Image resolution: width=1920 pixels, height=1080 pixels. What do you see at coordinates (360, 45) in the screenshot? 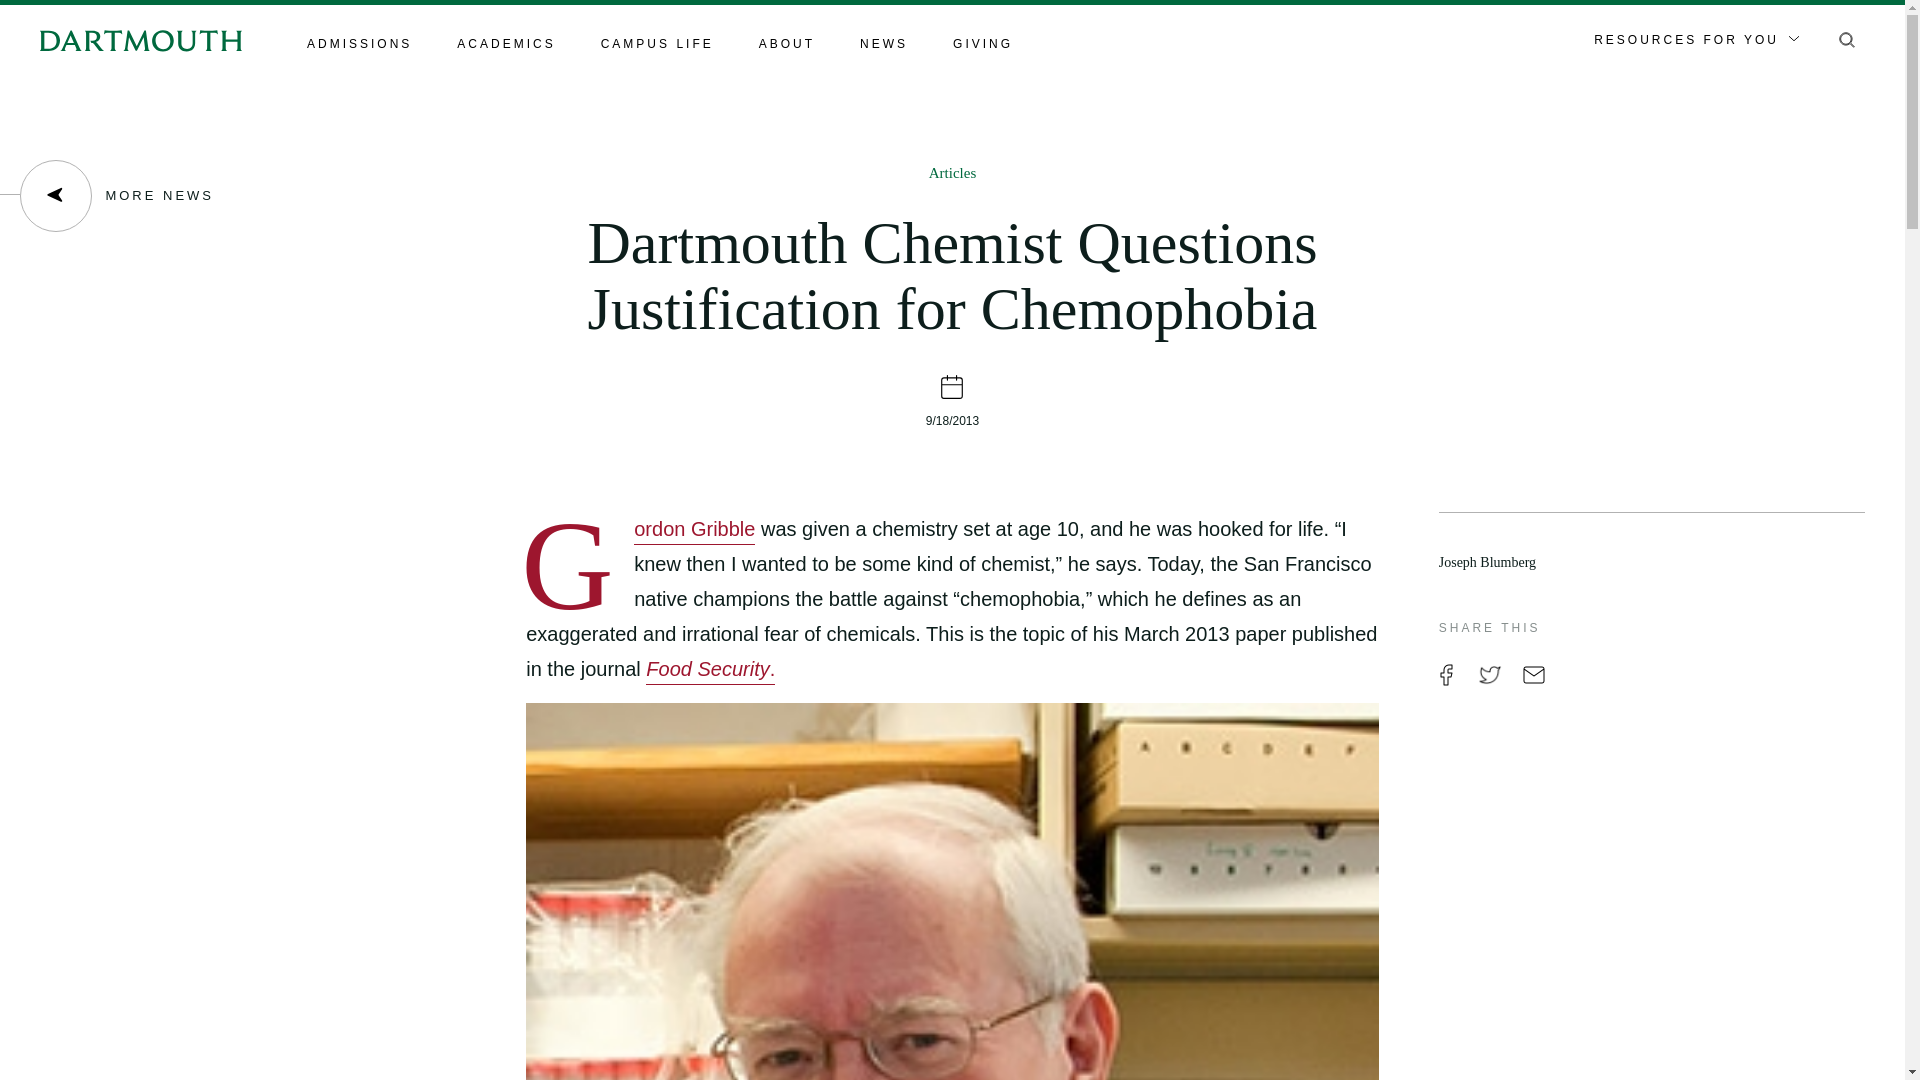
I see `ADMISSIONS` at bounding box center [360, 45].